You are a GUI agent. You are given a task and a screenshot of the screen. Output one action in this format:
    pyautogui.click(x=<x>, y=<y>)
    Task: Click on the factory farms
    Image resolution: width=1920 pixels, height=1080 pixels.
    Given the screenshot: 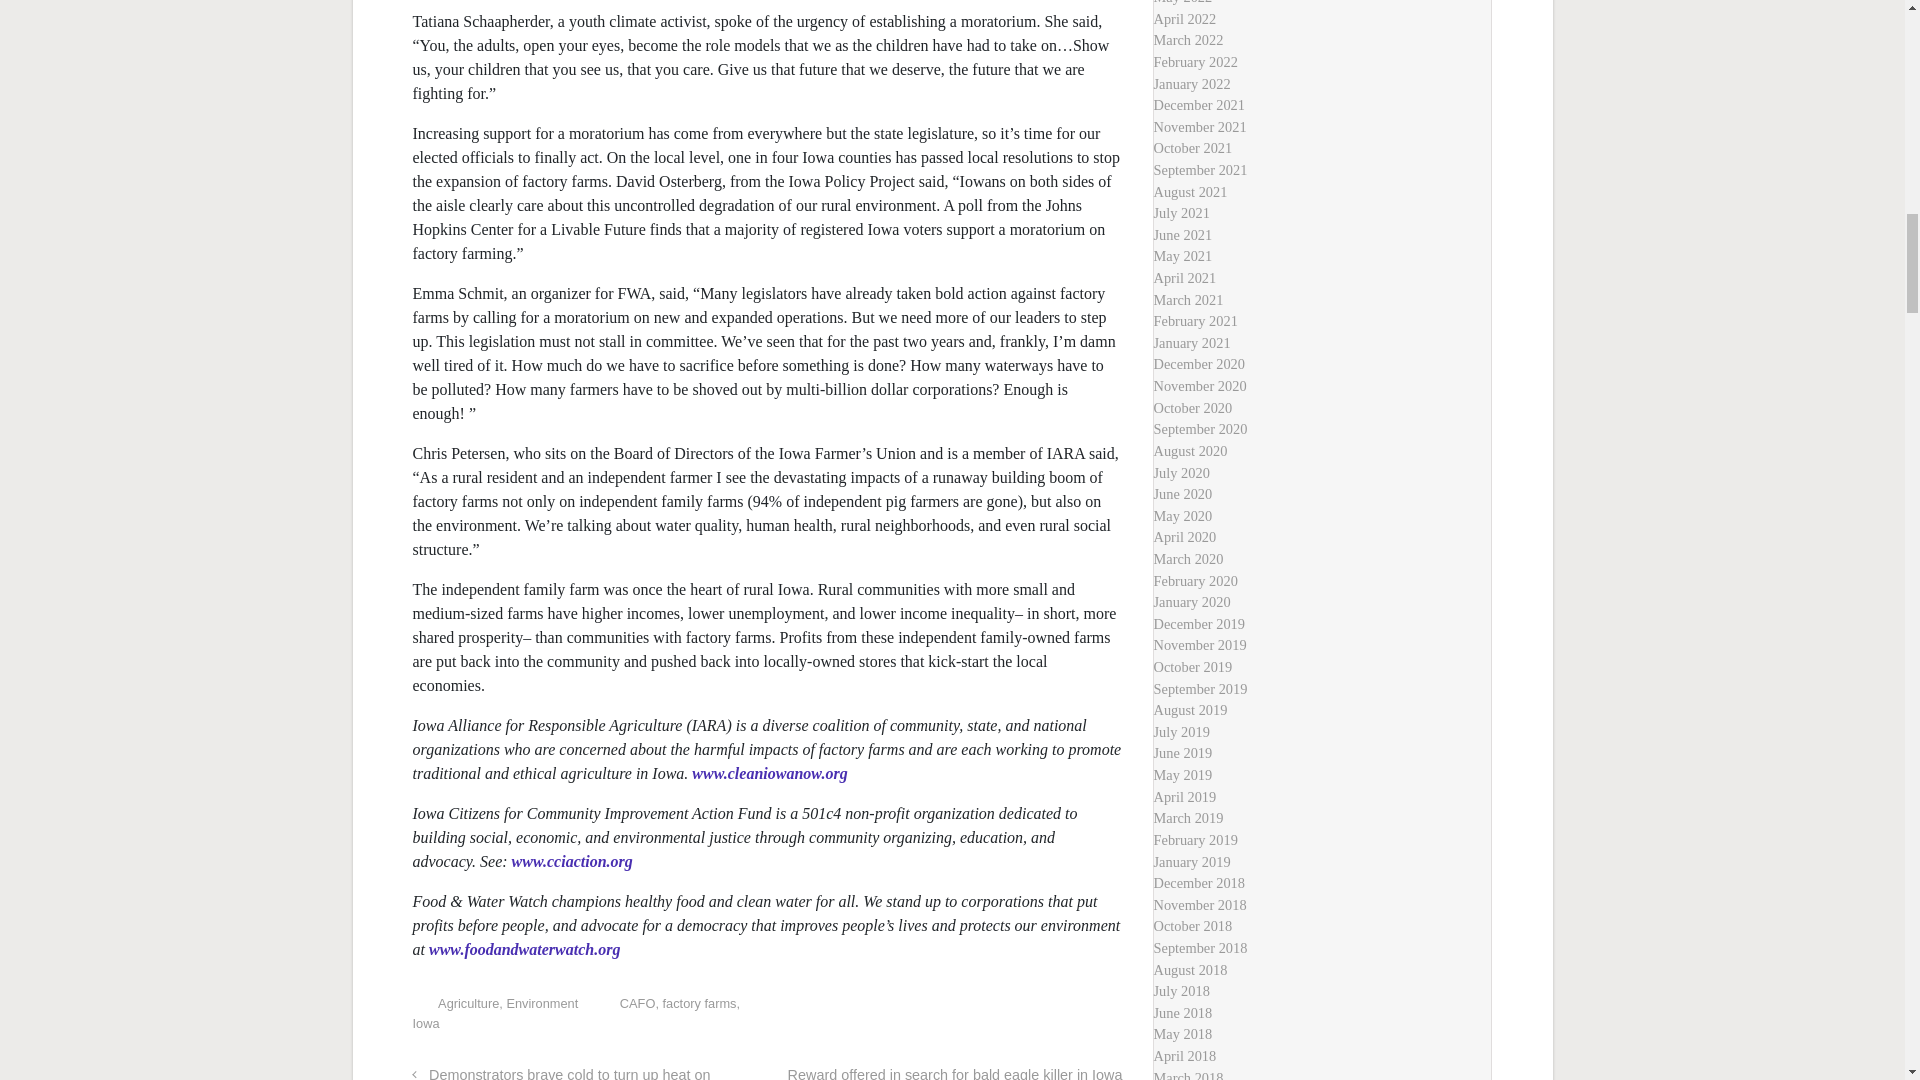 What is the action you would take?
    pyautogui.click(x=700, y=1002)
    